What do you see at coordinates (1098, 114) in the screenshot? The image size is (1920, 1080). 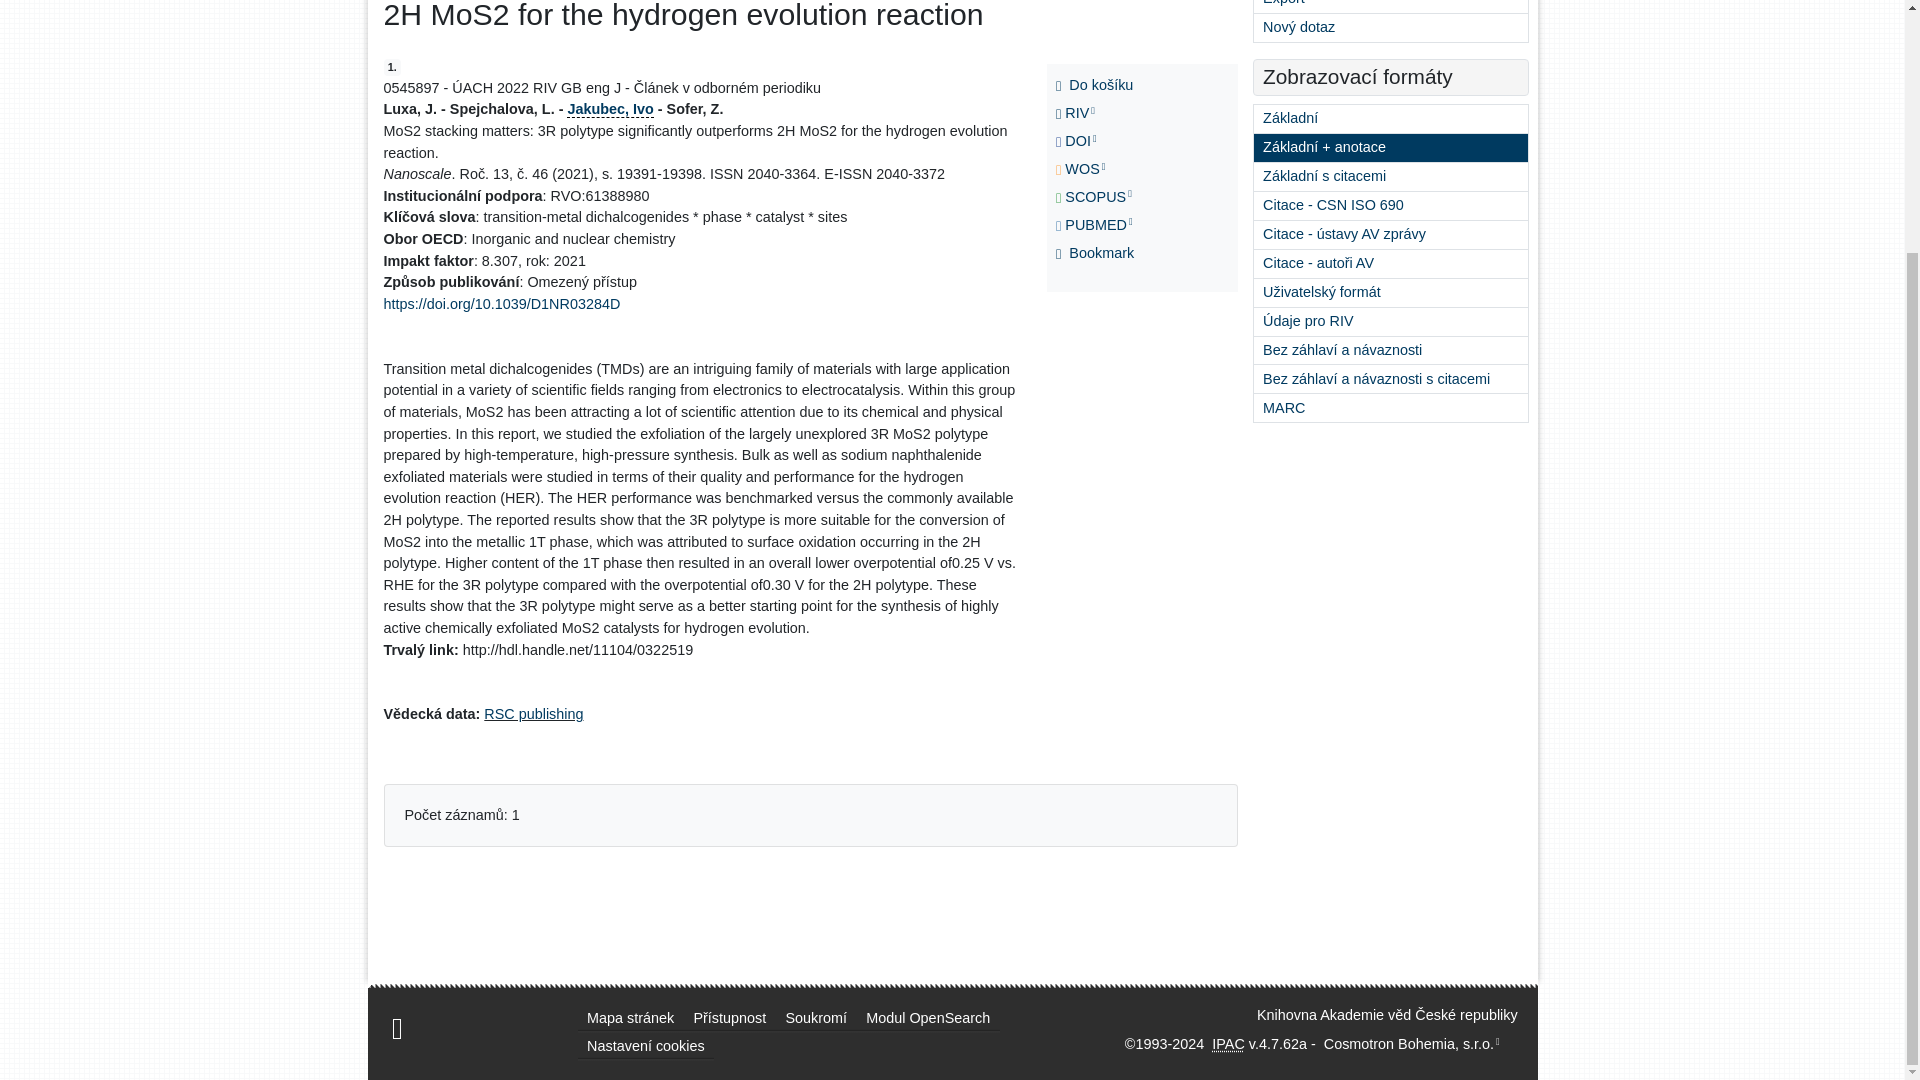 I see ` RIV` at bounding box center [1098, 114].